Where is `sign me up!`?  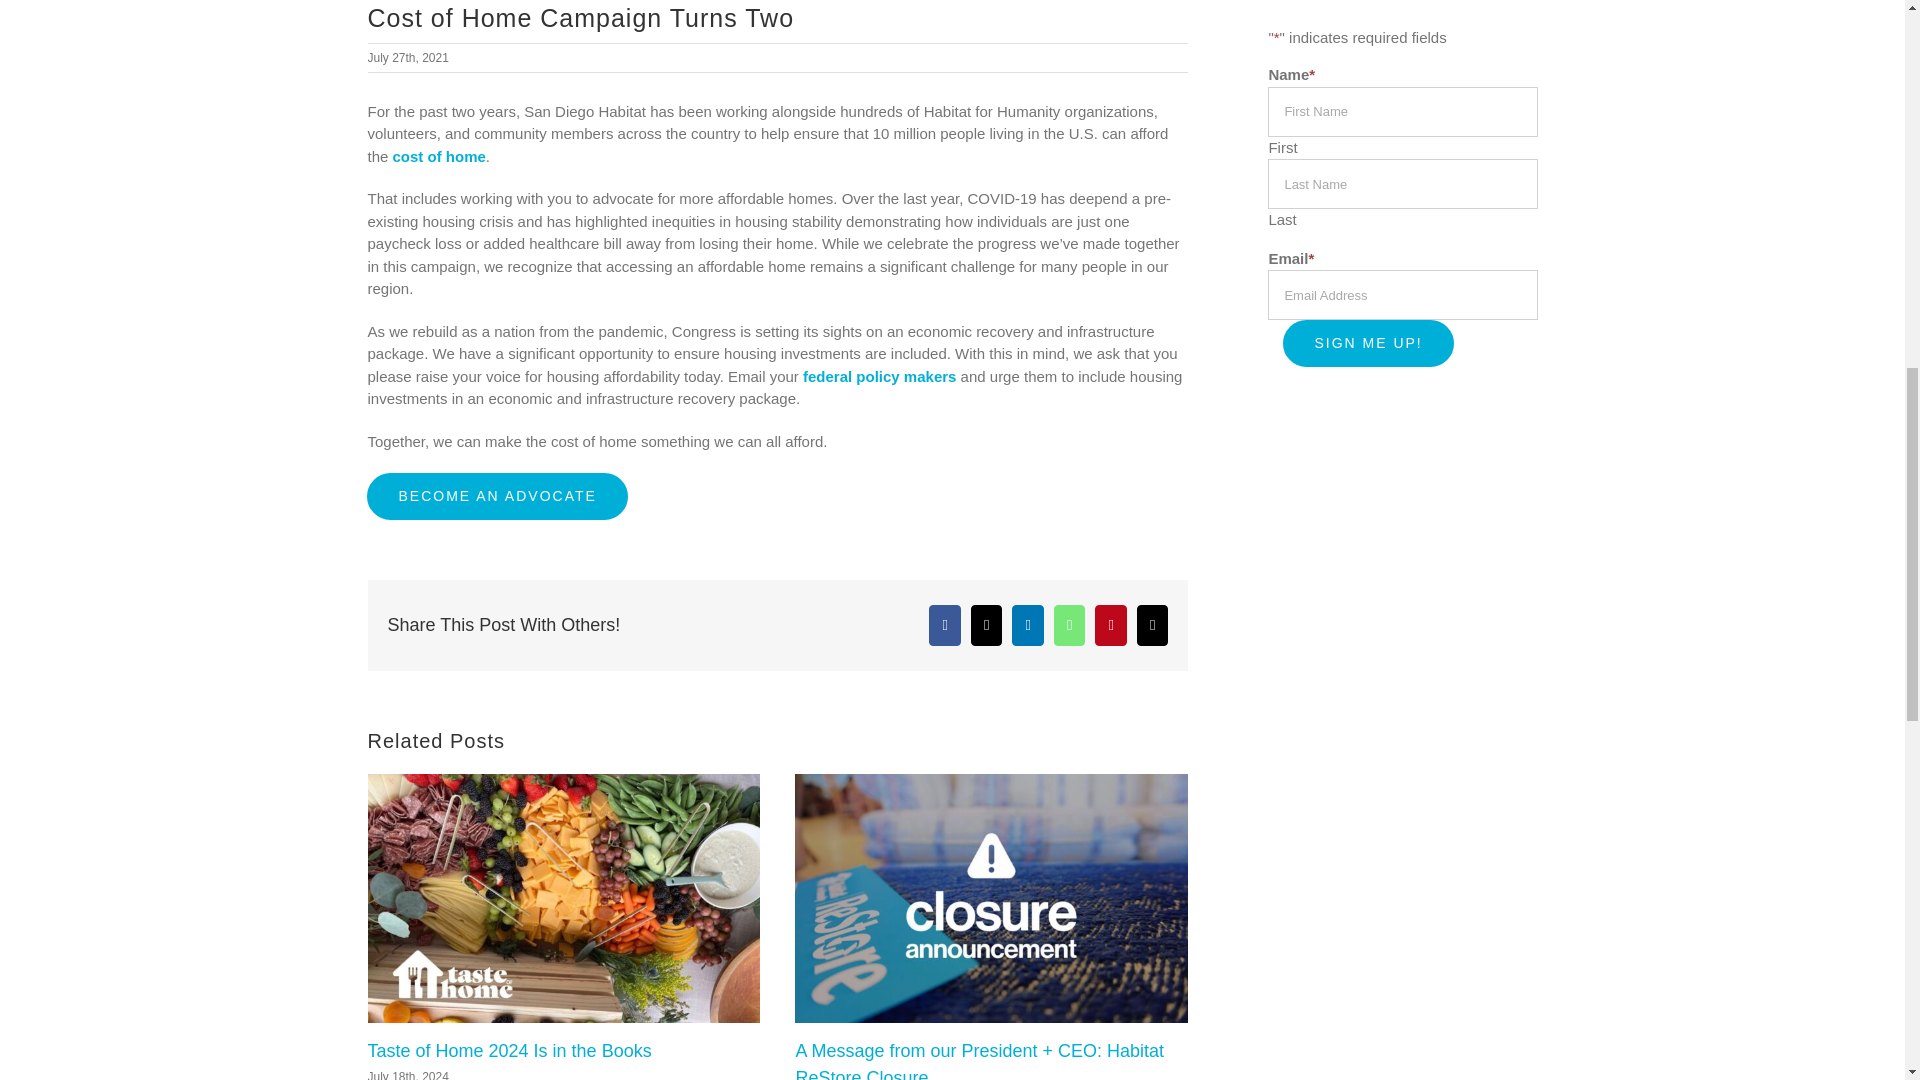 sign me up! is located at coordinates (1368, 343).